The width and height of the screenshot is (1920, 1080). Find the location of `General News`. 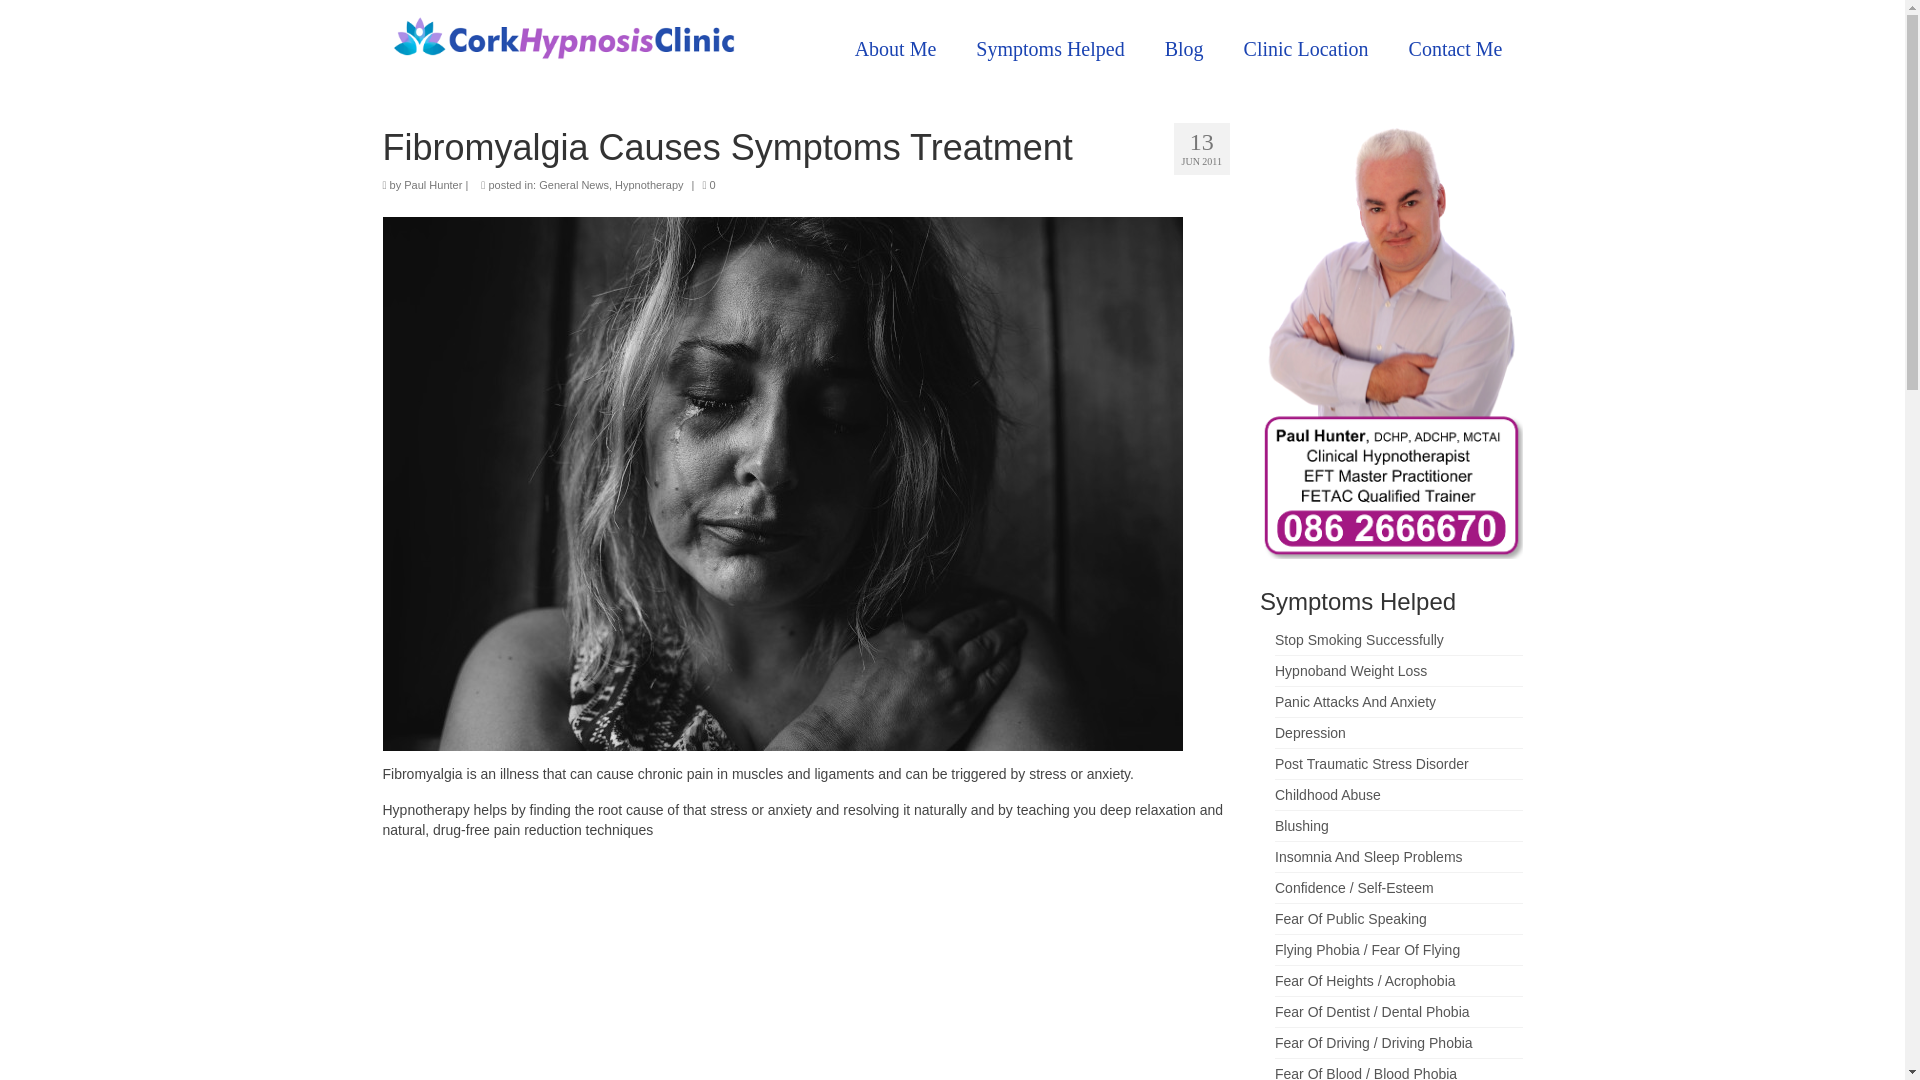

General News is located at coordinates (574, 185).